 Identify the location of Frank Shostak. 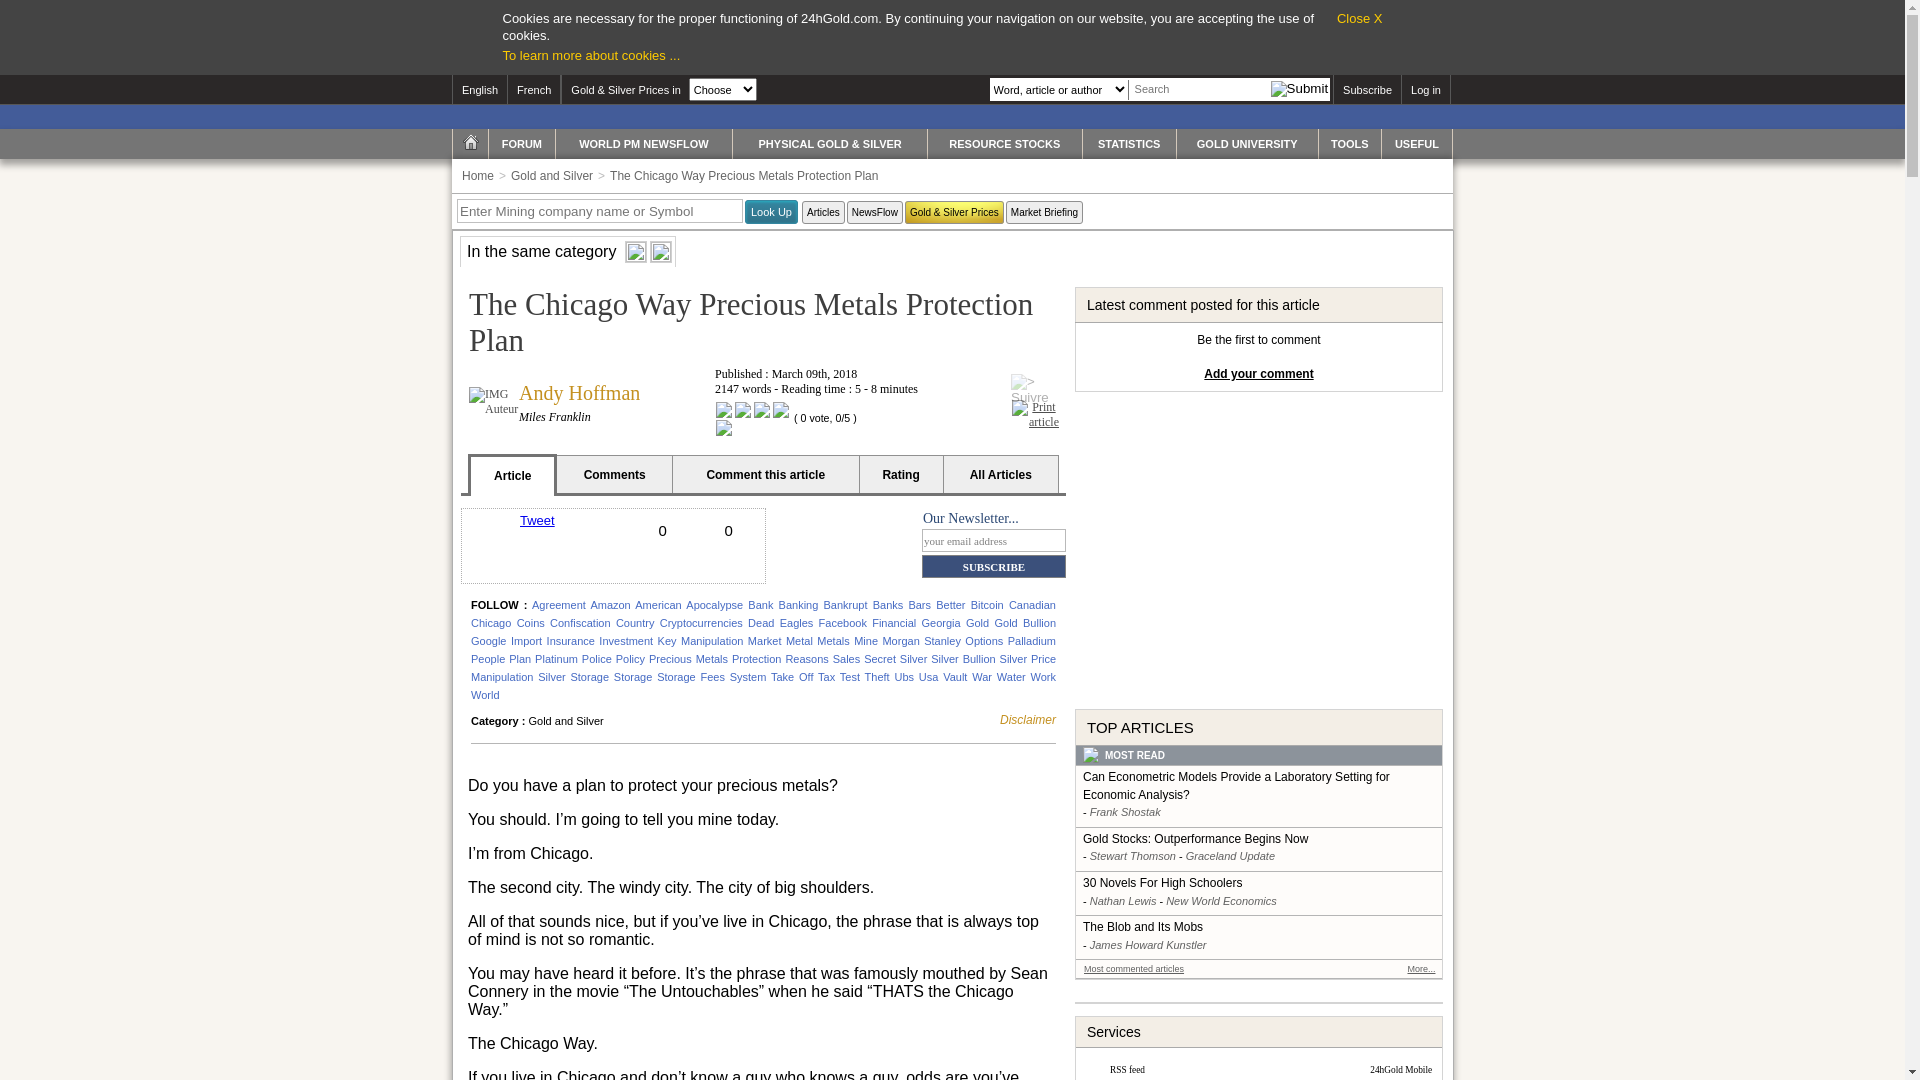
(1126, 812).